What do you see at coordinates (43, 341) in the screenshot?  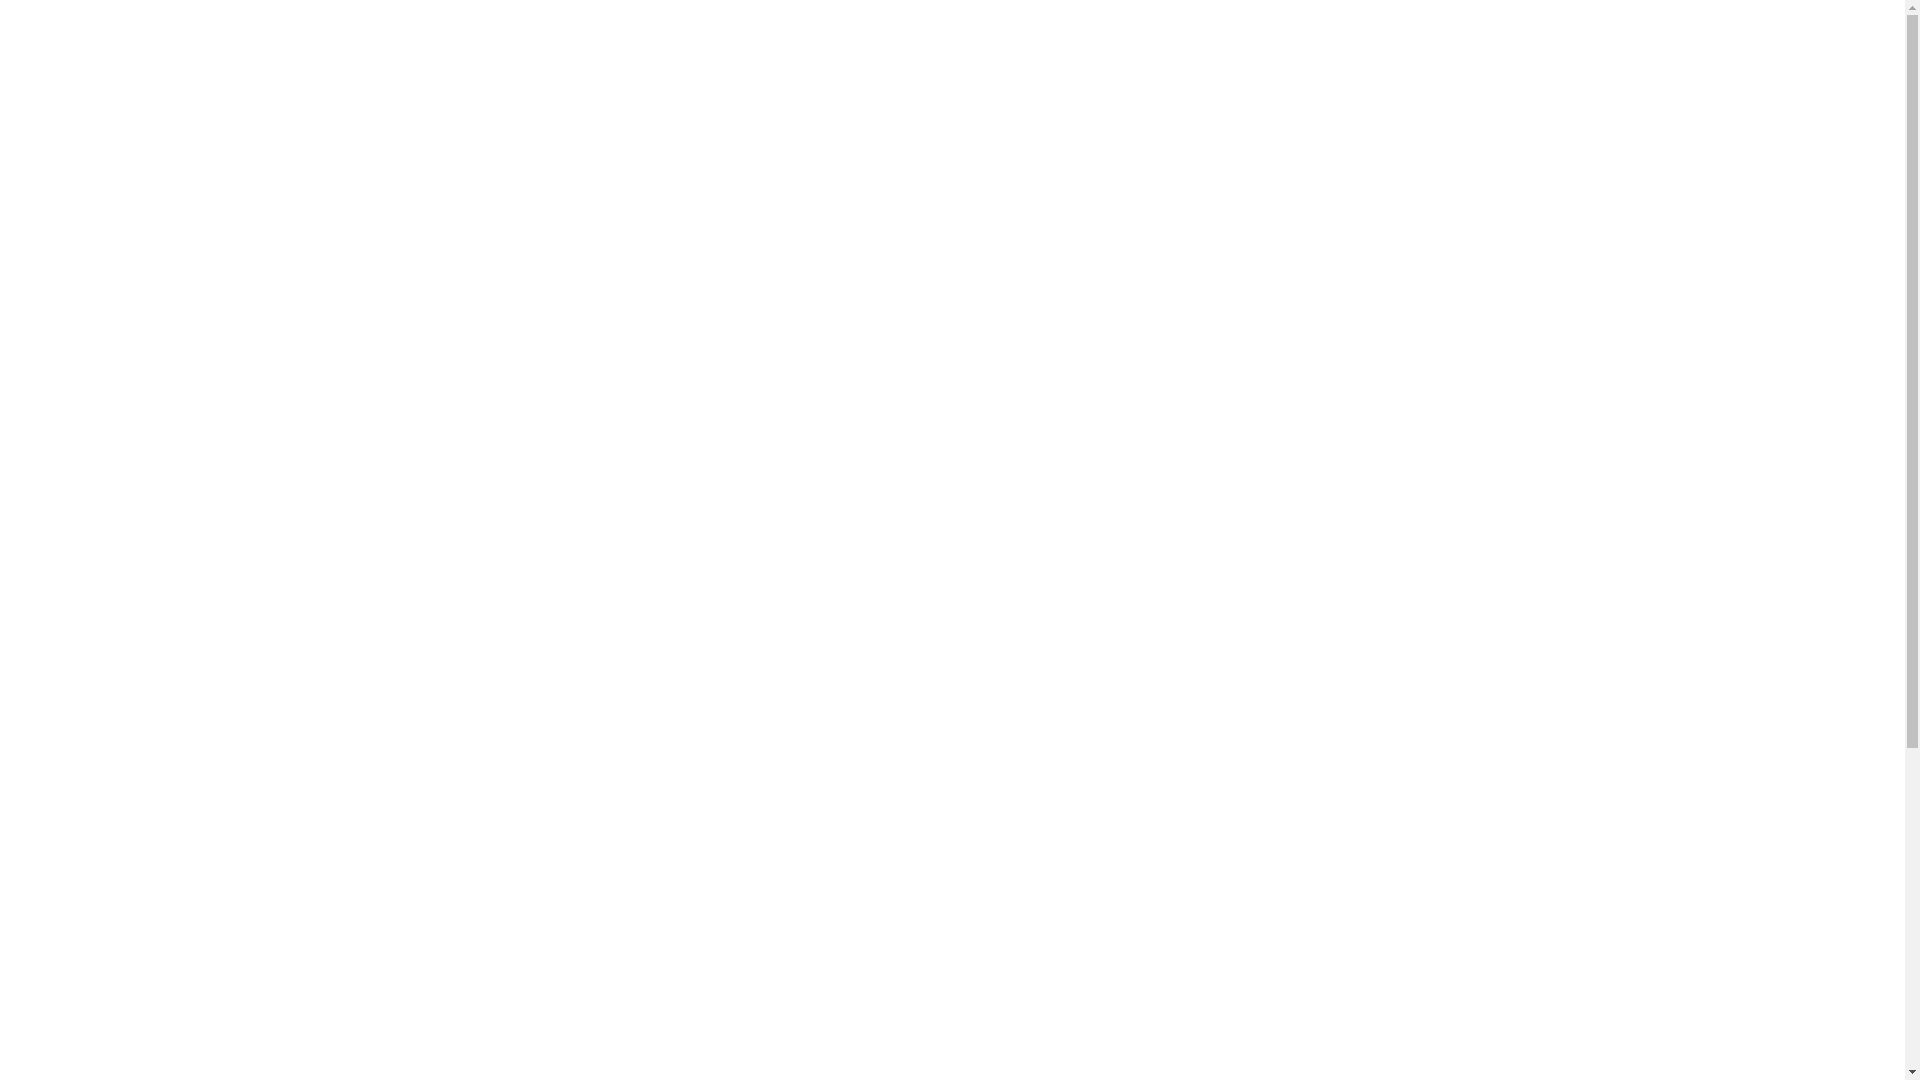 I see `HOME` at bounding box center [43, 341].